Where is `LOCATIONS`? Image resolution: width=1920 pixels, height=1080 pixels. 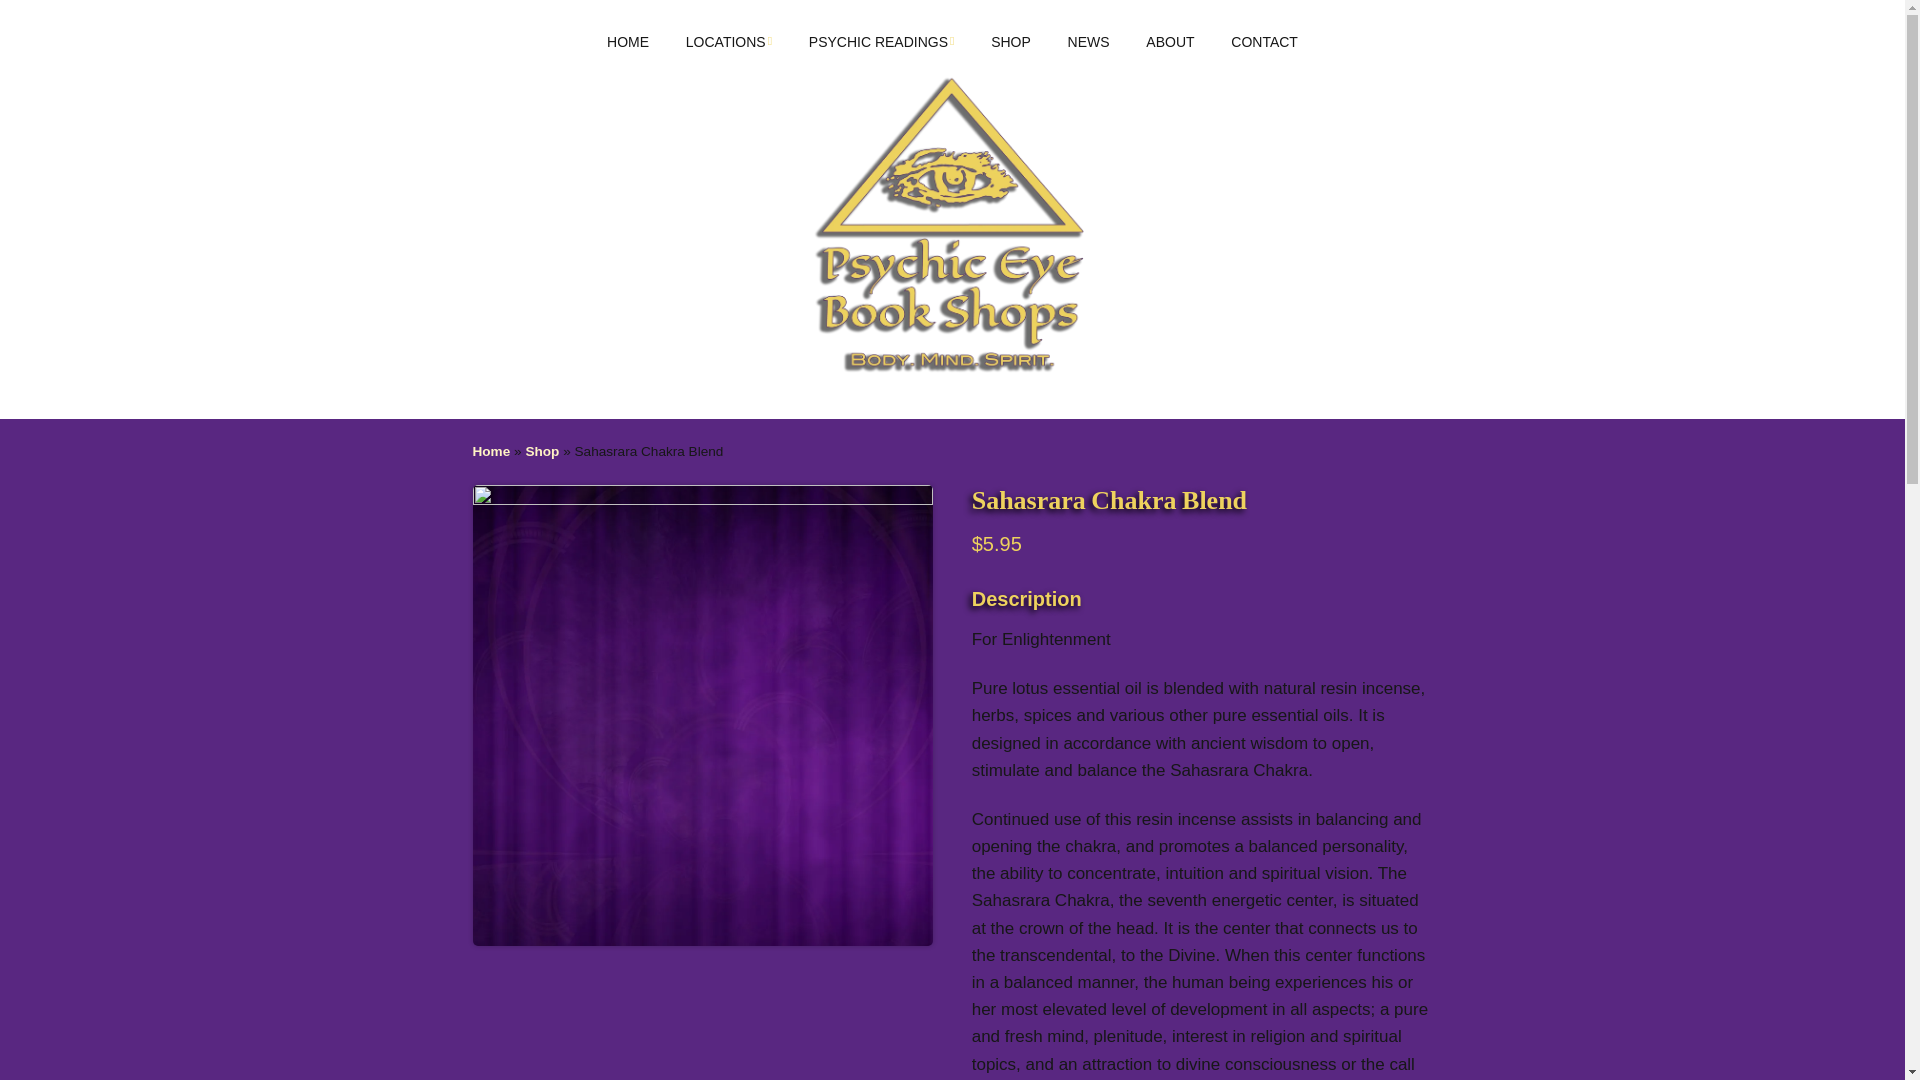
LOCATIONS is located at coordinates (728, 42).